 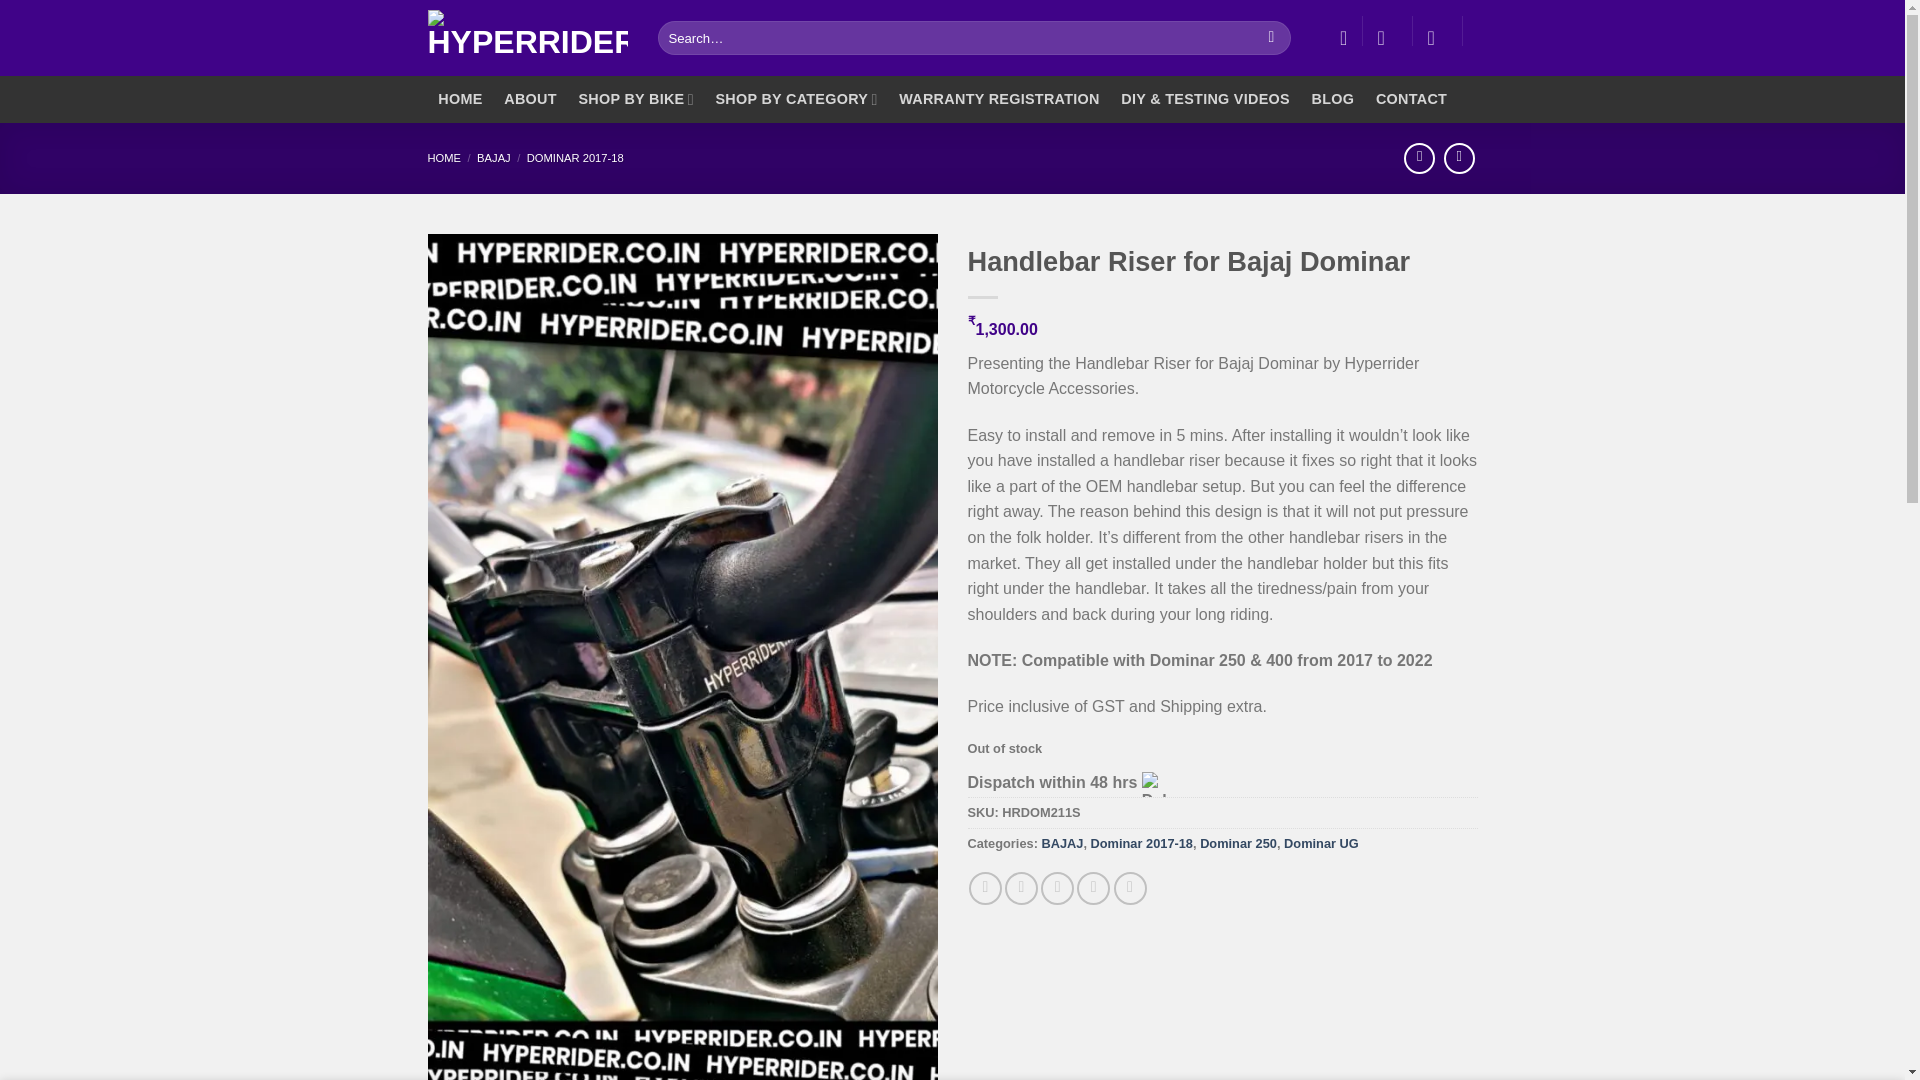 What do you see at coordinates (636, 99) in the screenshot?
I see `SHOP BY BIKE` at bounding box center [636, 99].